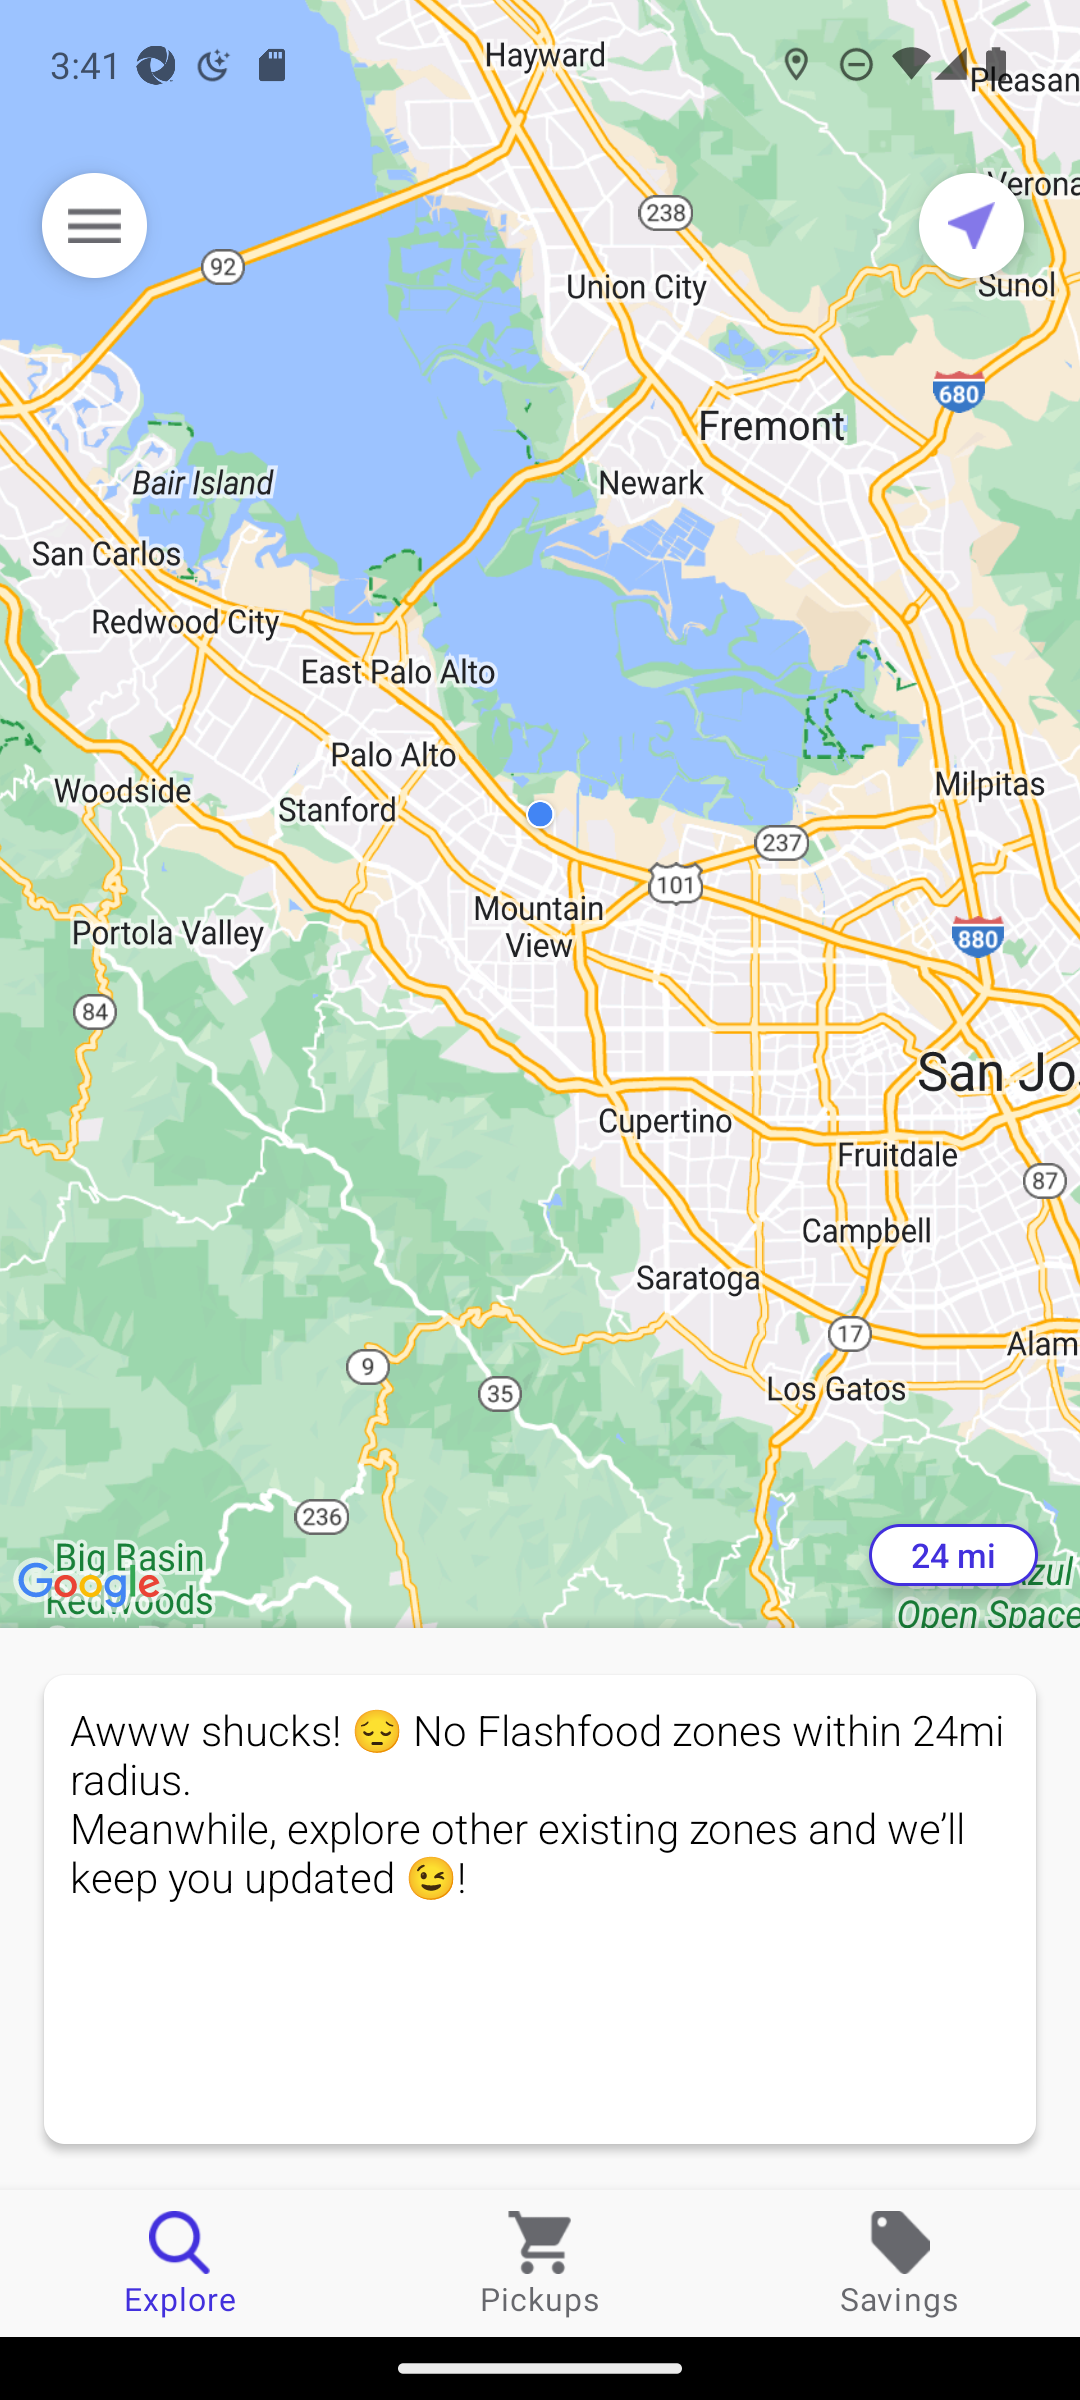  Describe the element at coordinates (953, 1555) in the screenshot. I see `24 mi` at that location.